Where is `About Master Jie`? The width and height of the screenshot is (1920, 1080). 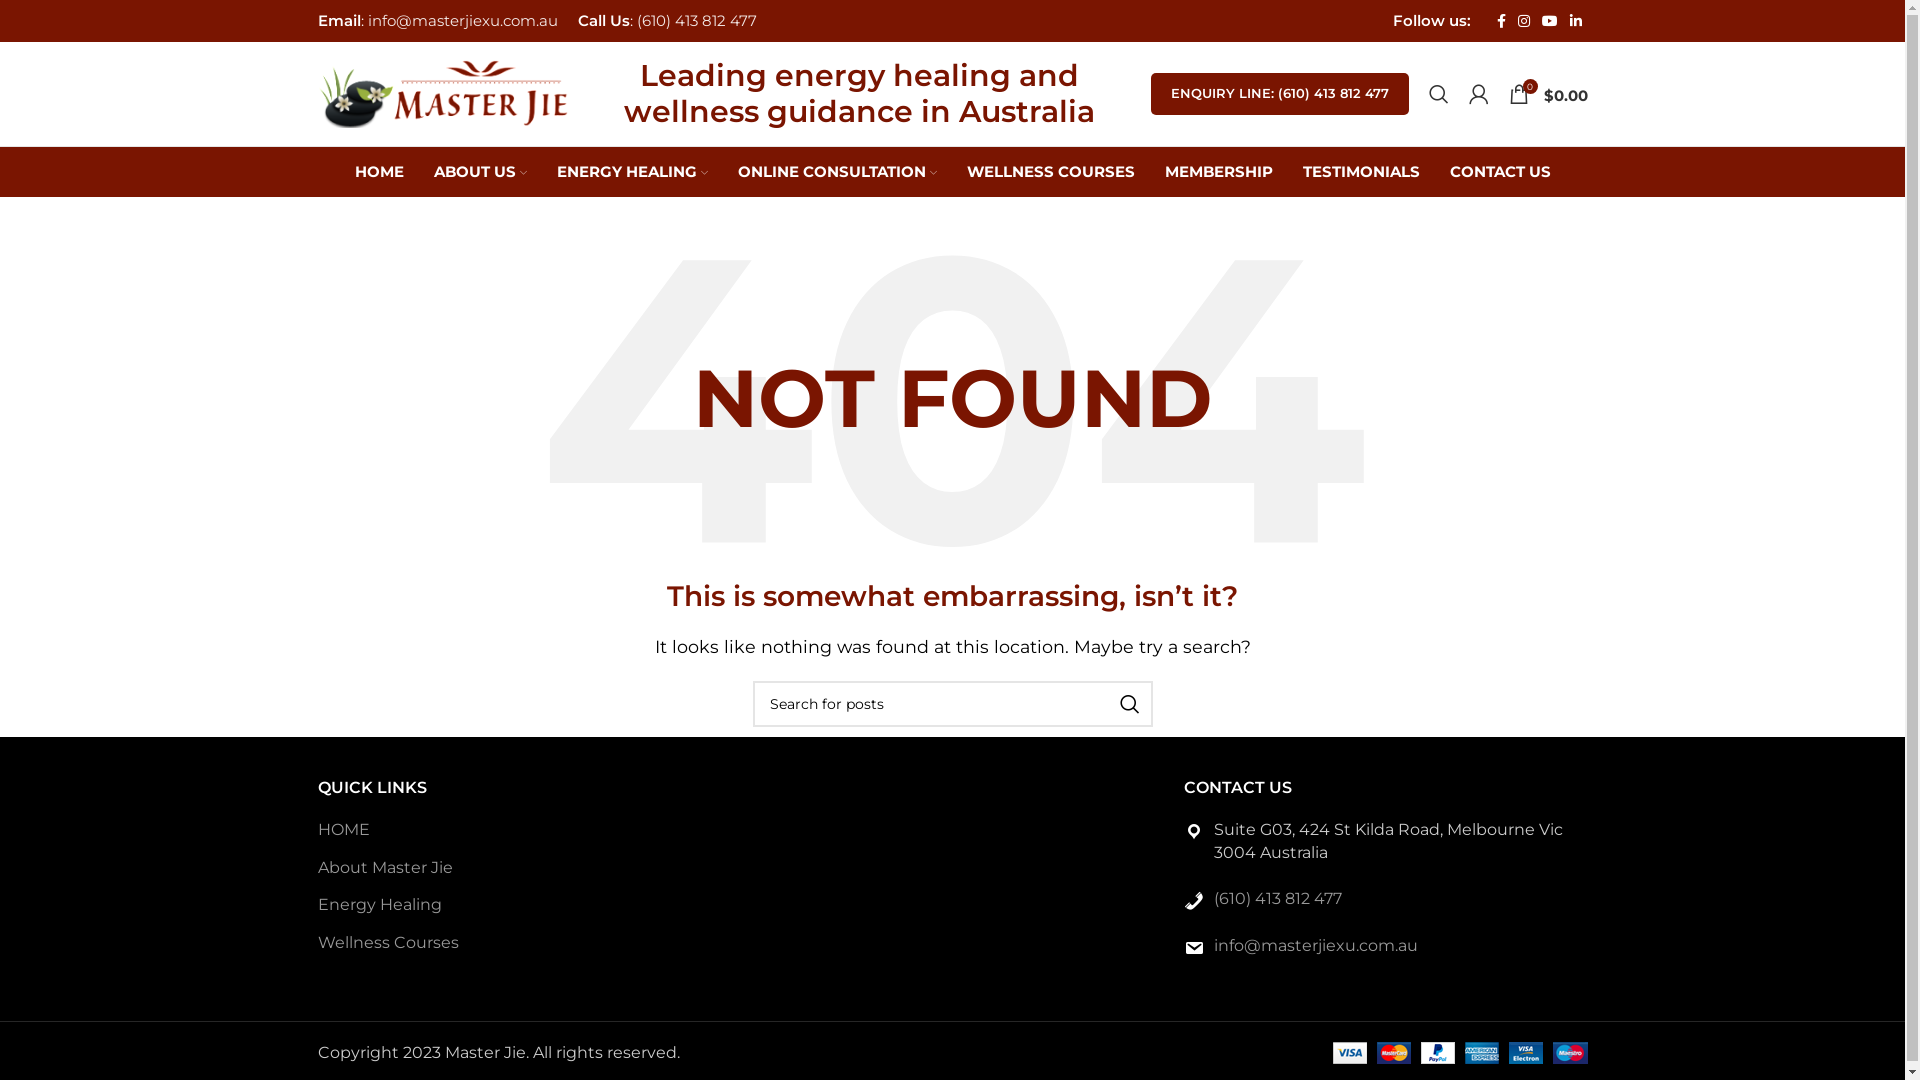 About Master Jie is located at coordinates (386, 868).